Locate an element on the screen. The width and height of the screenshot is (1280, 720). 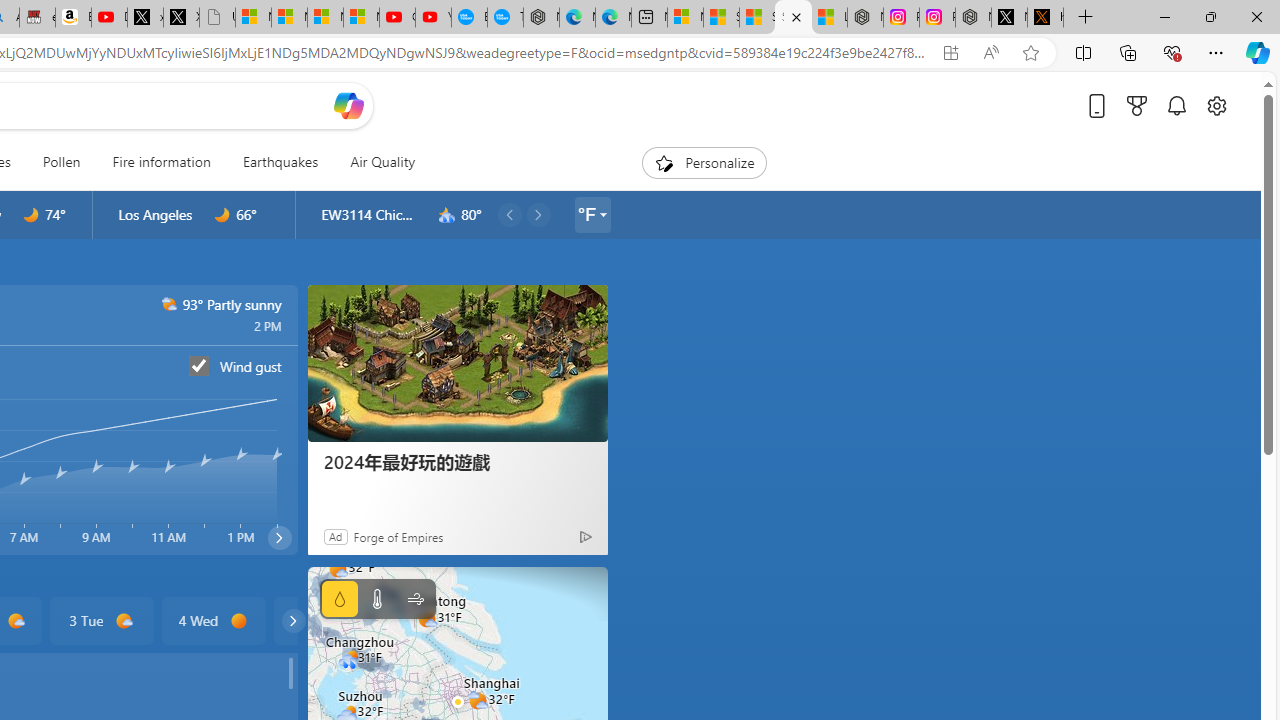
Open settings is located at coordinates (1216, 105).